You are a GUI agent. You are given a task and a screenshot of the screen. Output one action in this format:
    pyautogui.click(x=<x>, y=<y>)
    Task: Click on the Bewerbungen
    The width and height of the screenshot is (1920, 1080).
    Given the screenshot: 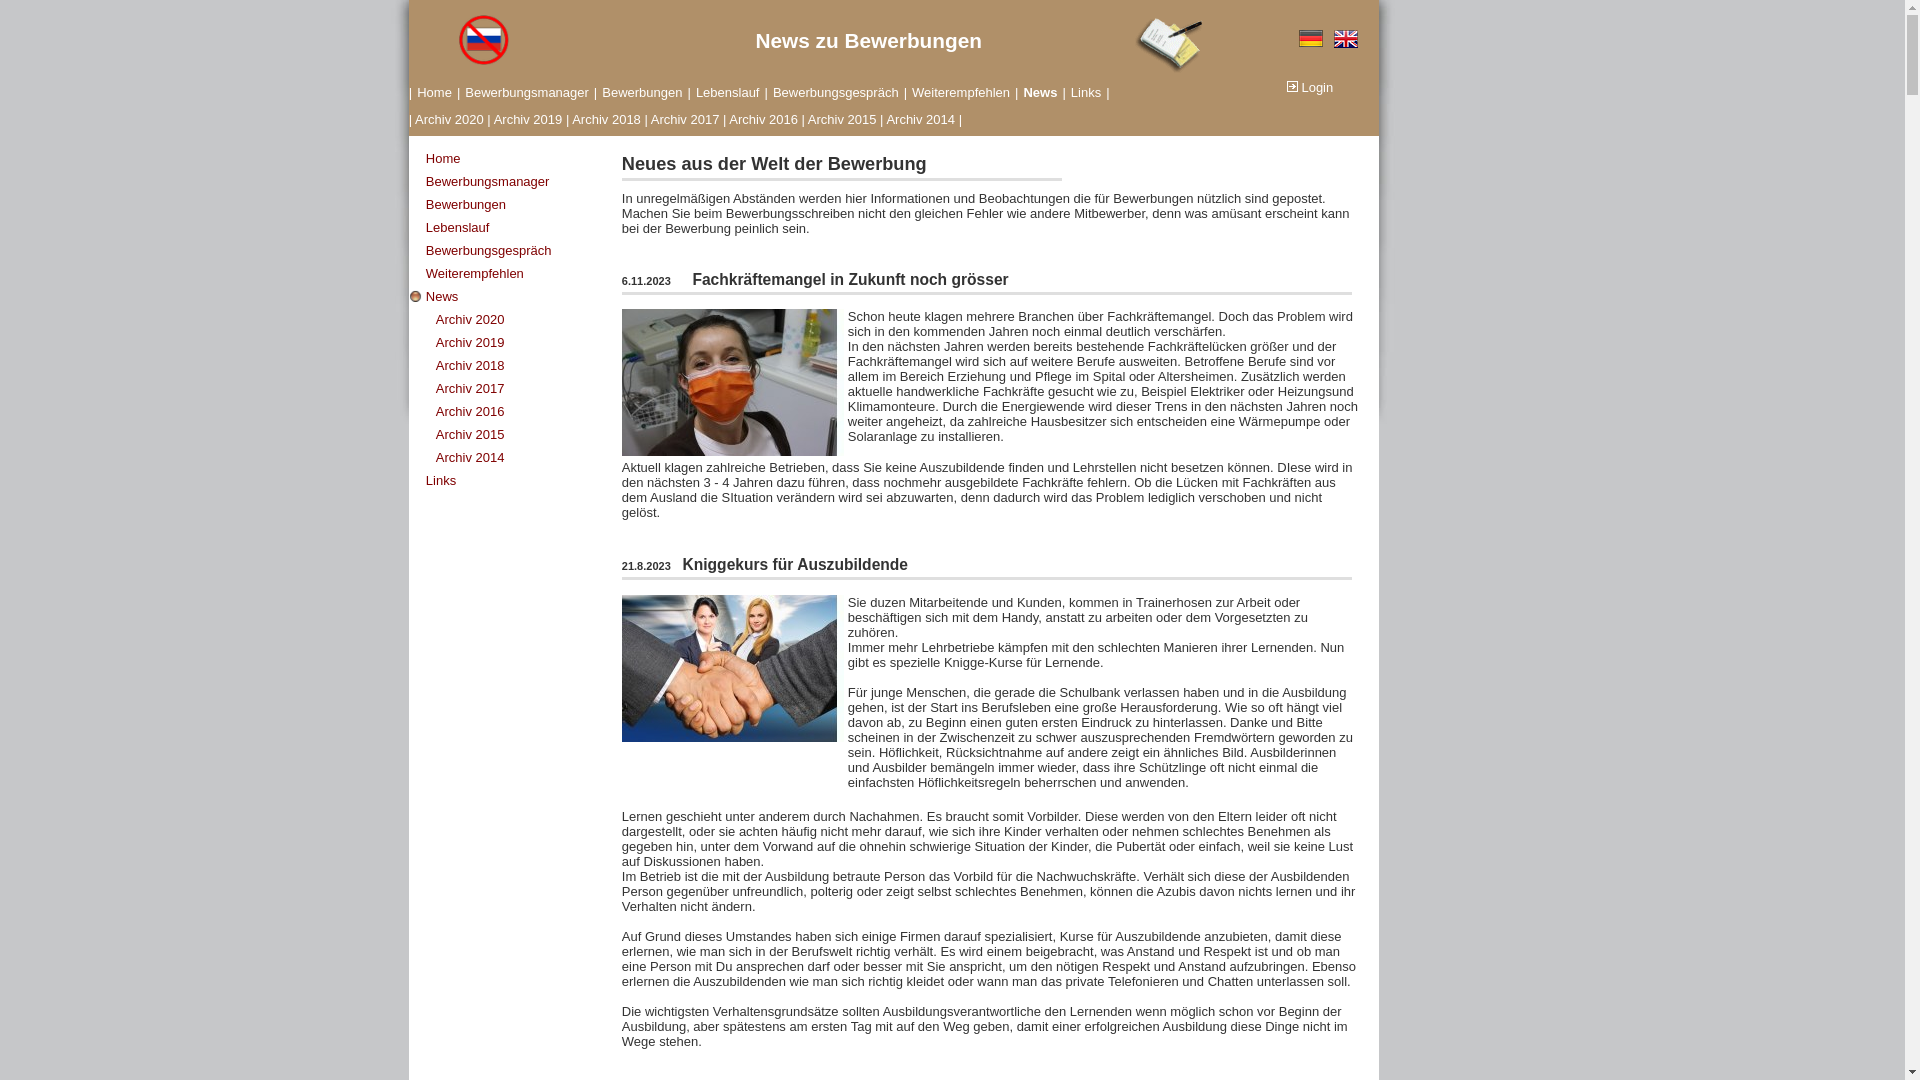 What is the action you would take?
    pyautogui.click(x=642, y=94)
    